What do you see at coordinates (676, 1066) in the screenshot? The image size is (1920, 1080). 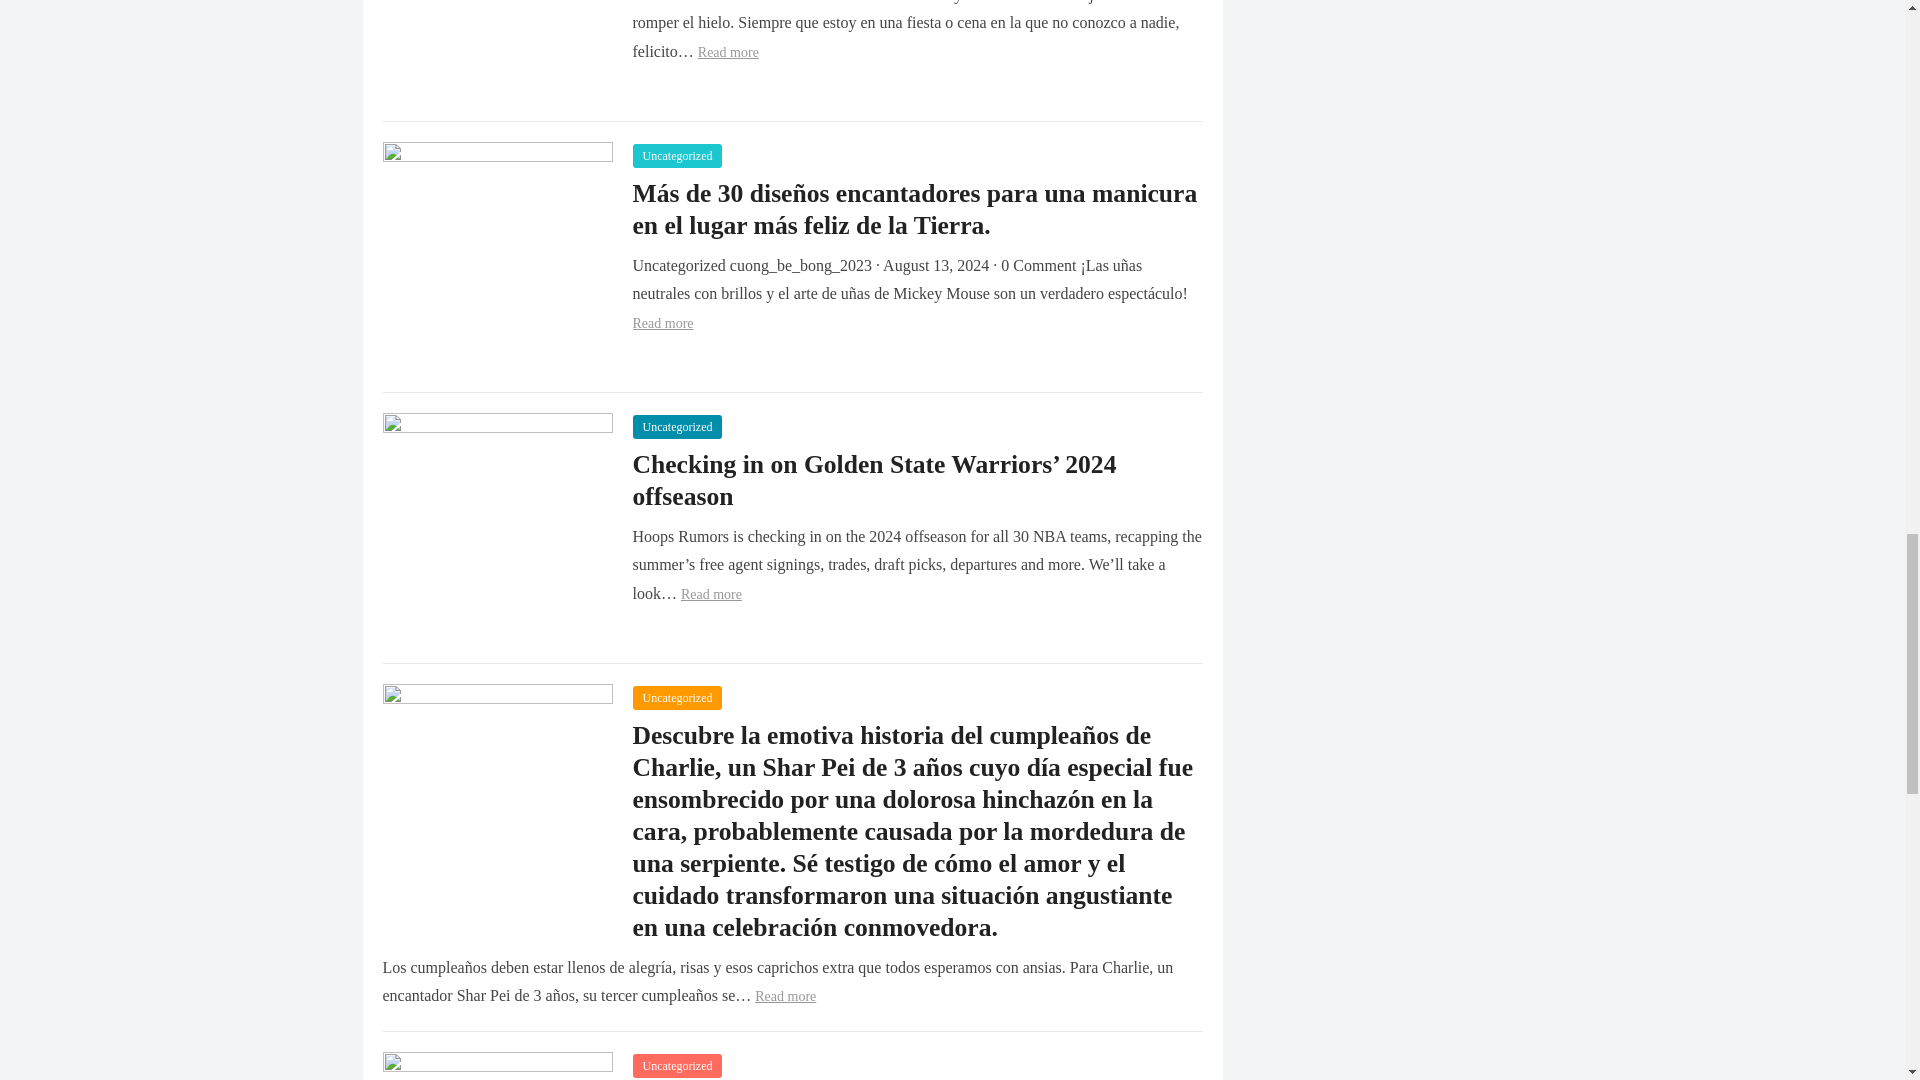 I see `Uncategorized` at bounding box center [676, 1066].